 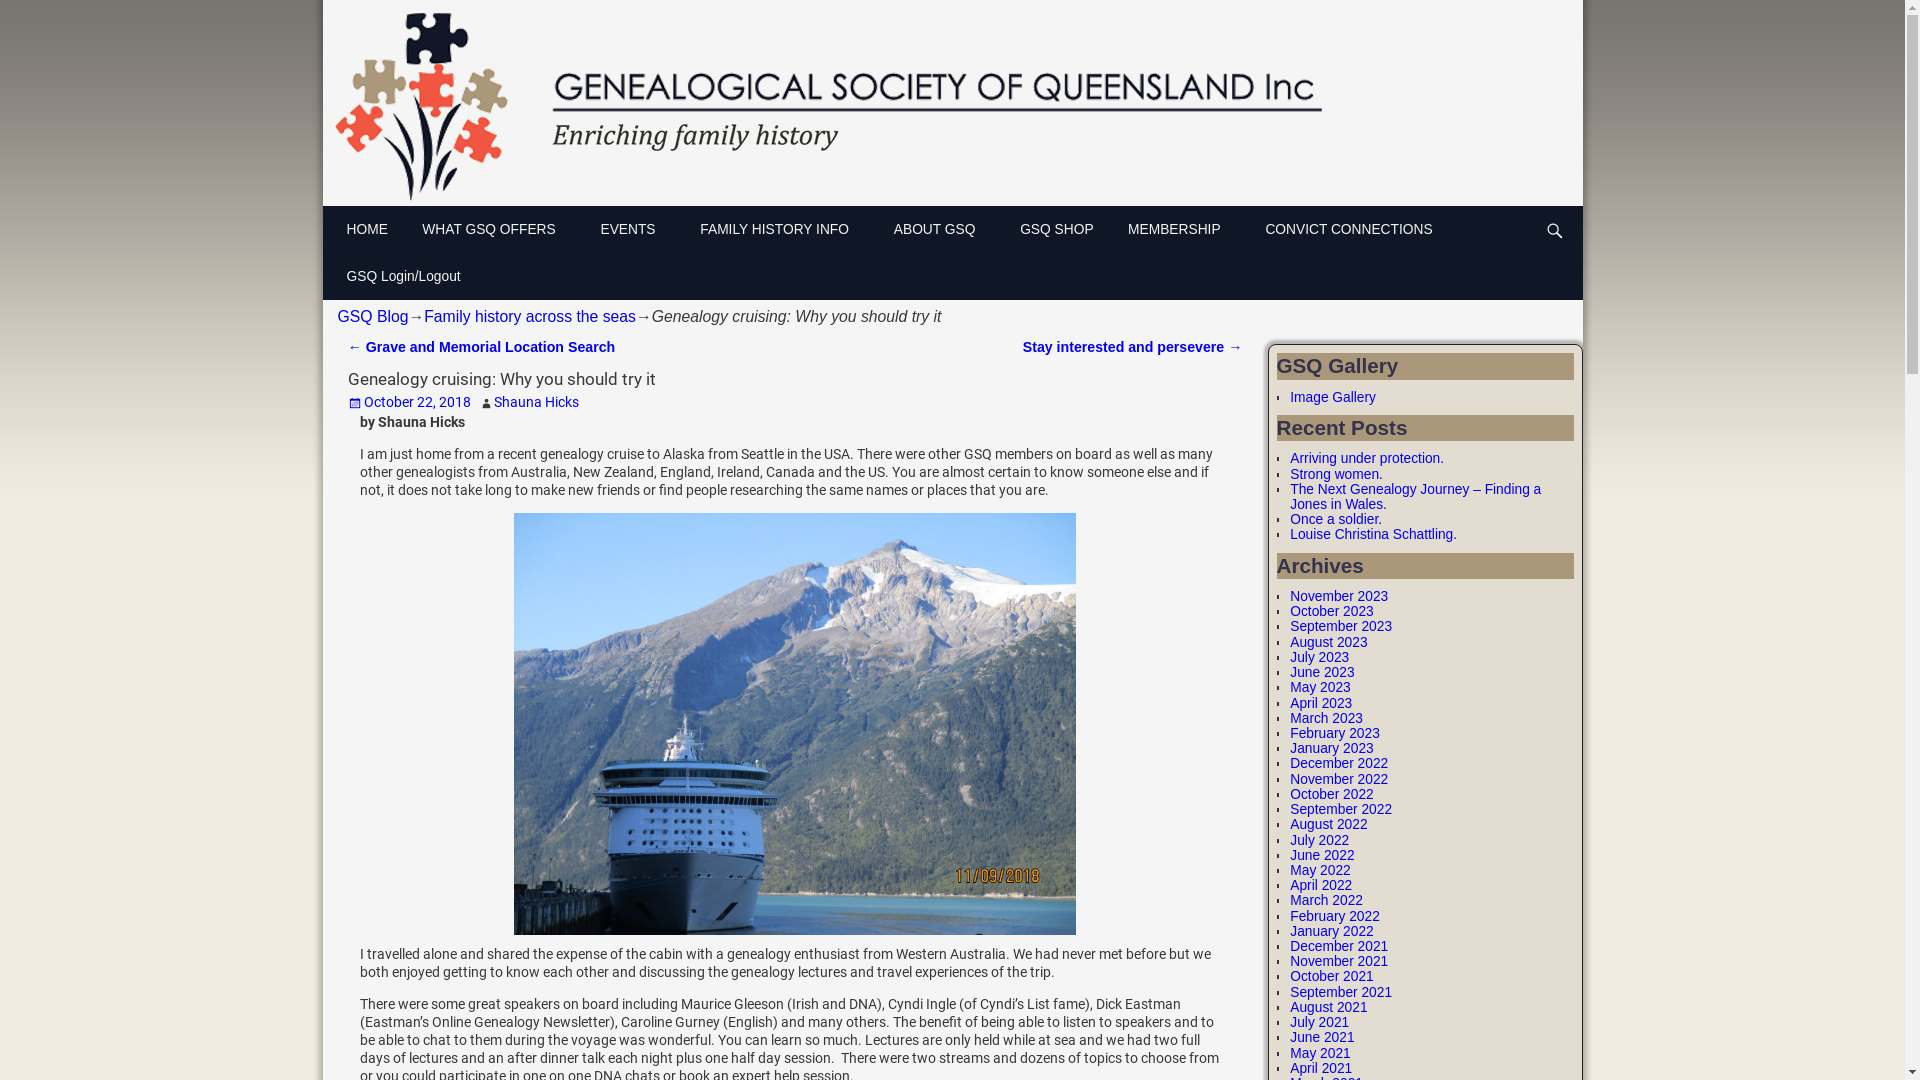 I want to click on September 2023, so click(x=1341, y=626).